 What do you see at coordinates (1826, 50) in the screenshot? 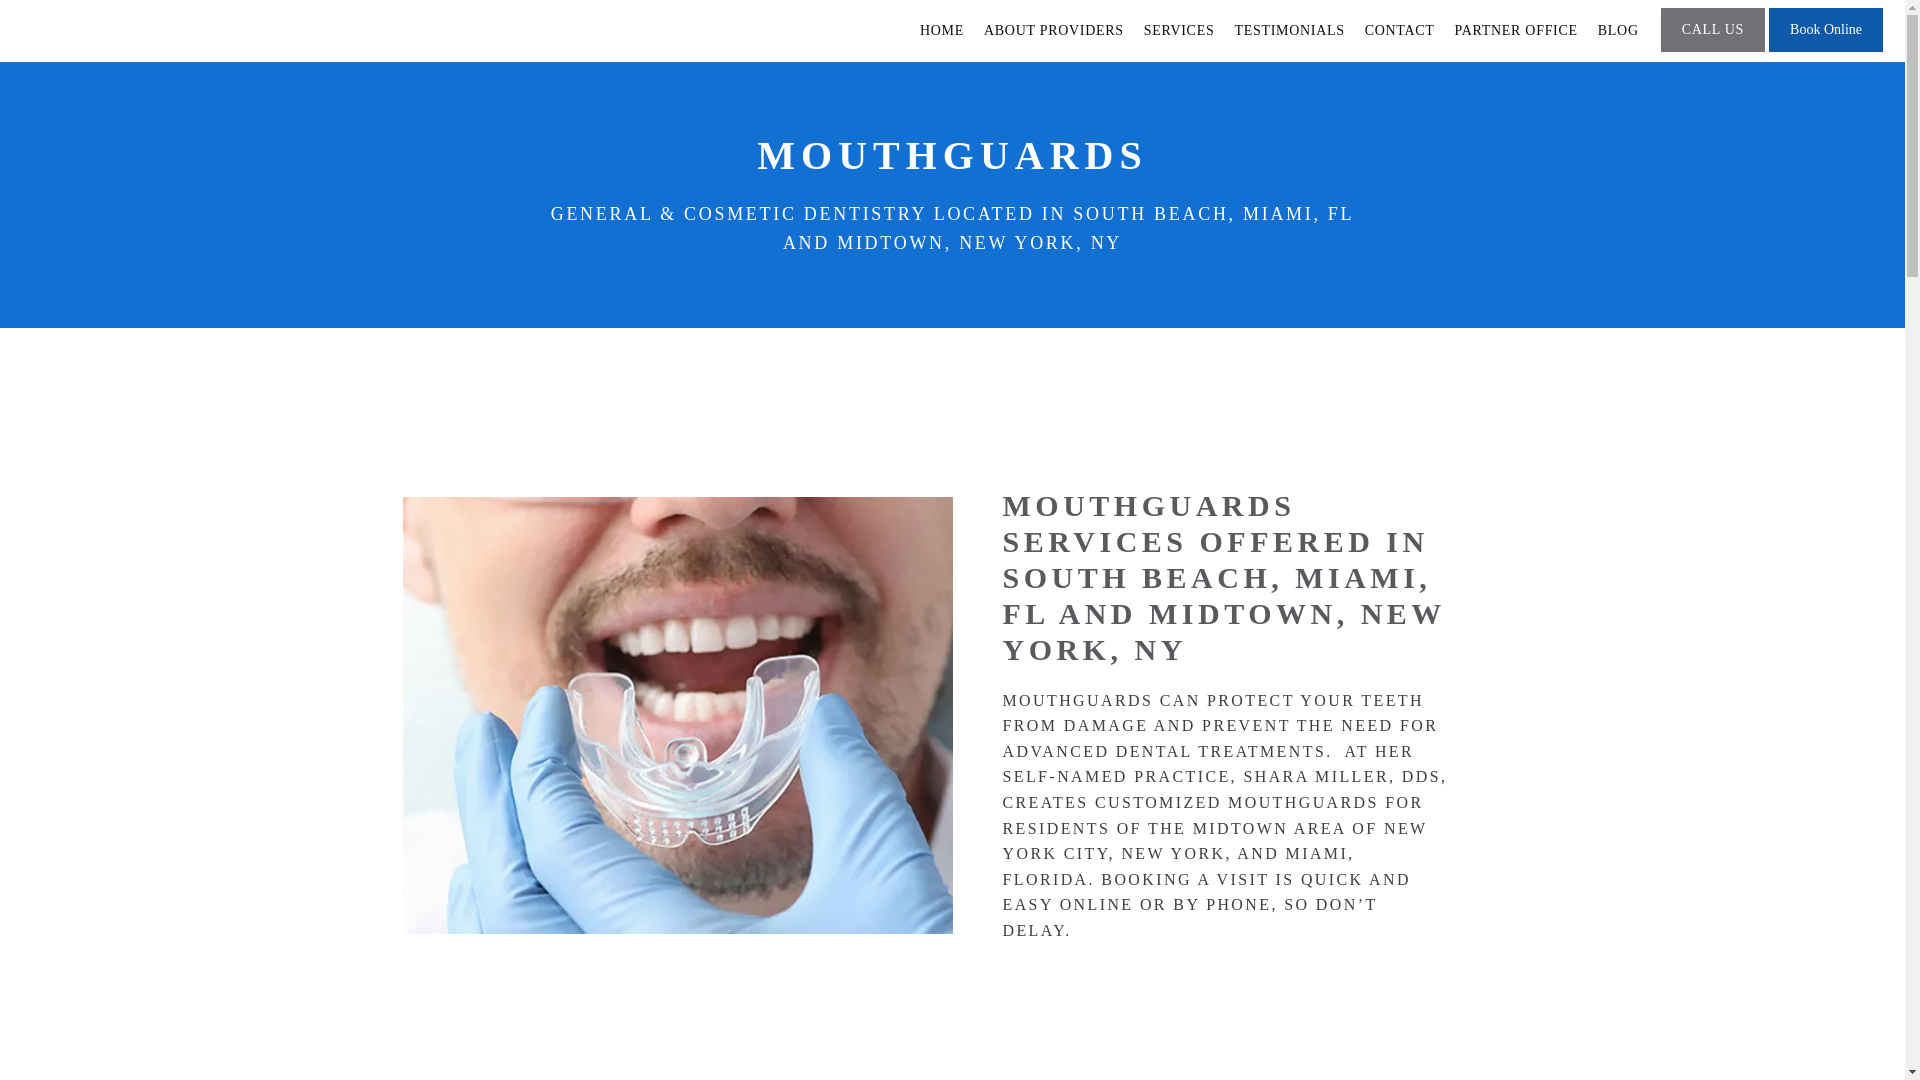
I see `Book Online` at bounding box center [1826, 50].